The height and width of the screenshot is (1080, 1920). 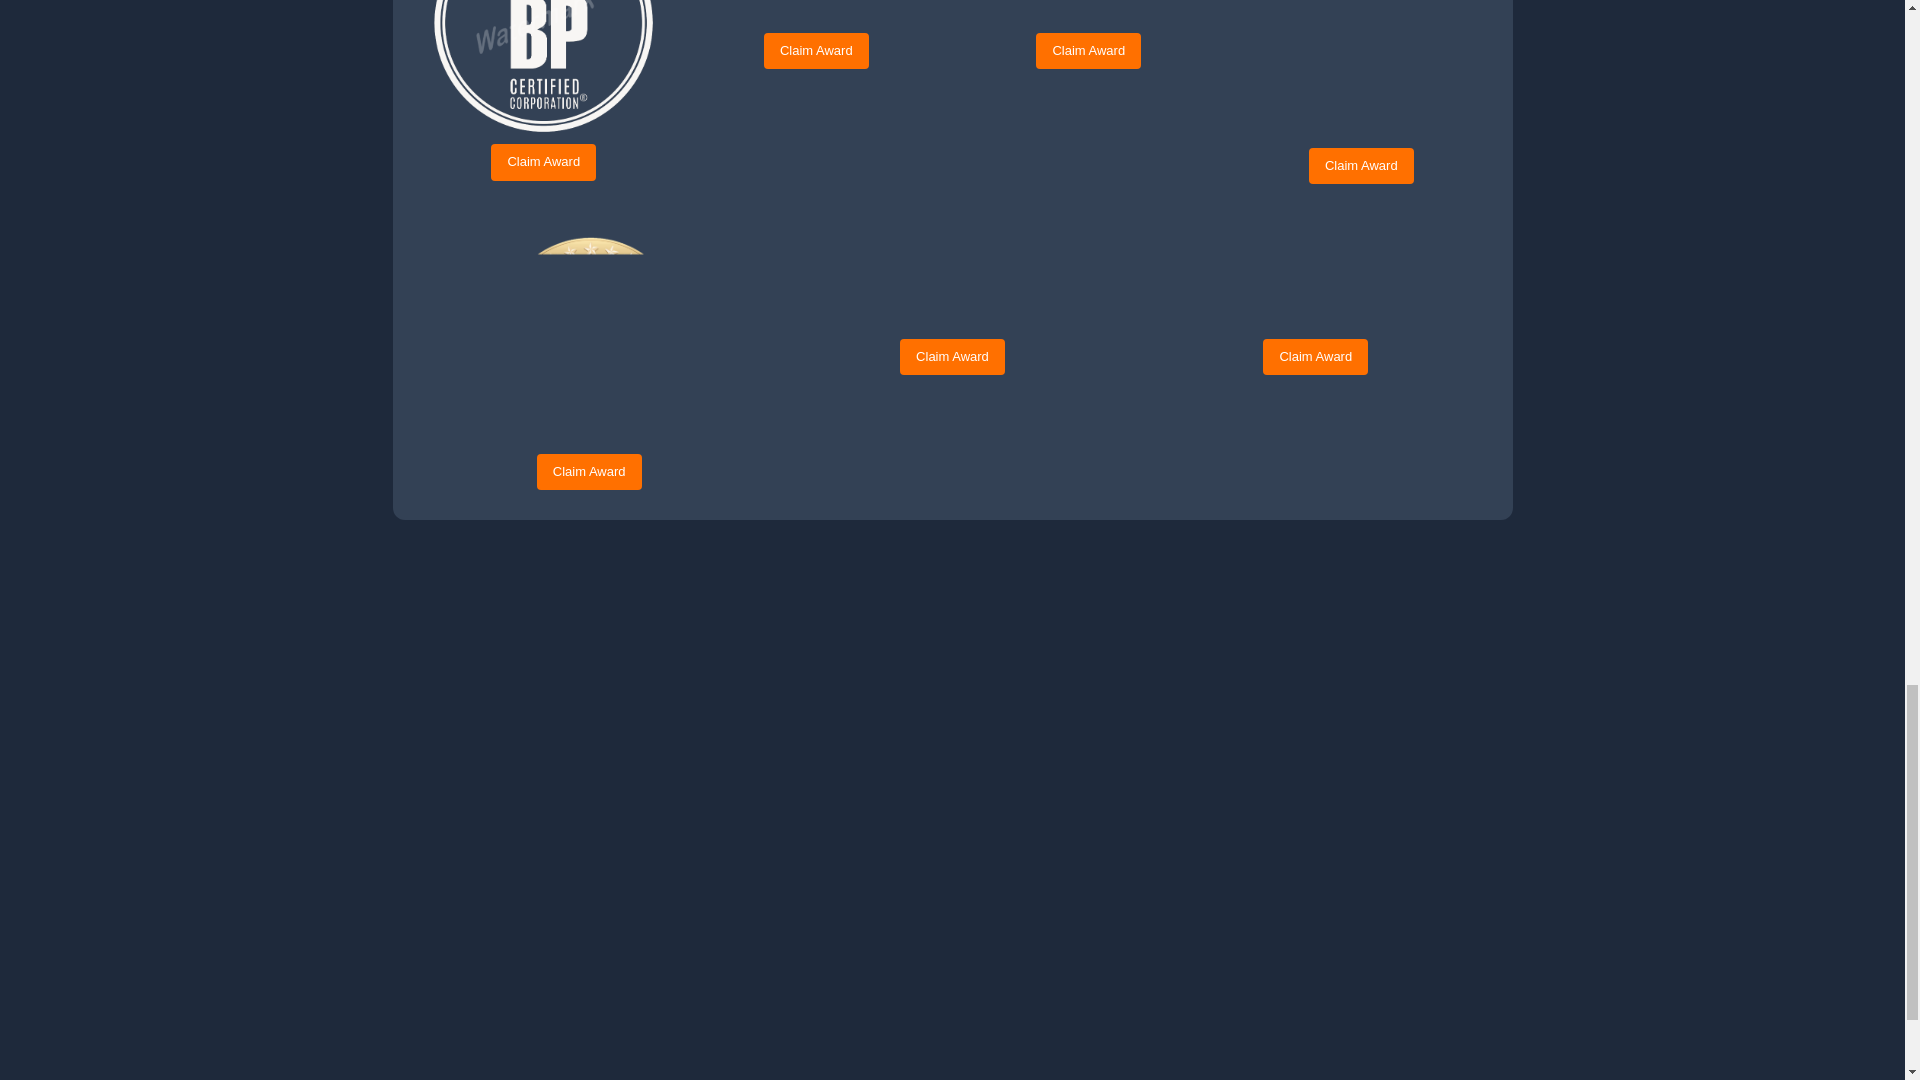 What do you see at coordinates (543, 162) in the screenshot?
I see `Claim Award` at bounding box center [543, 162].